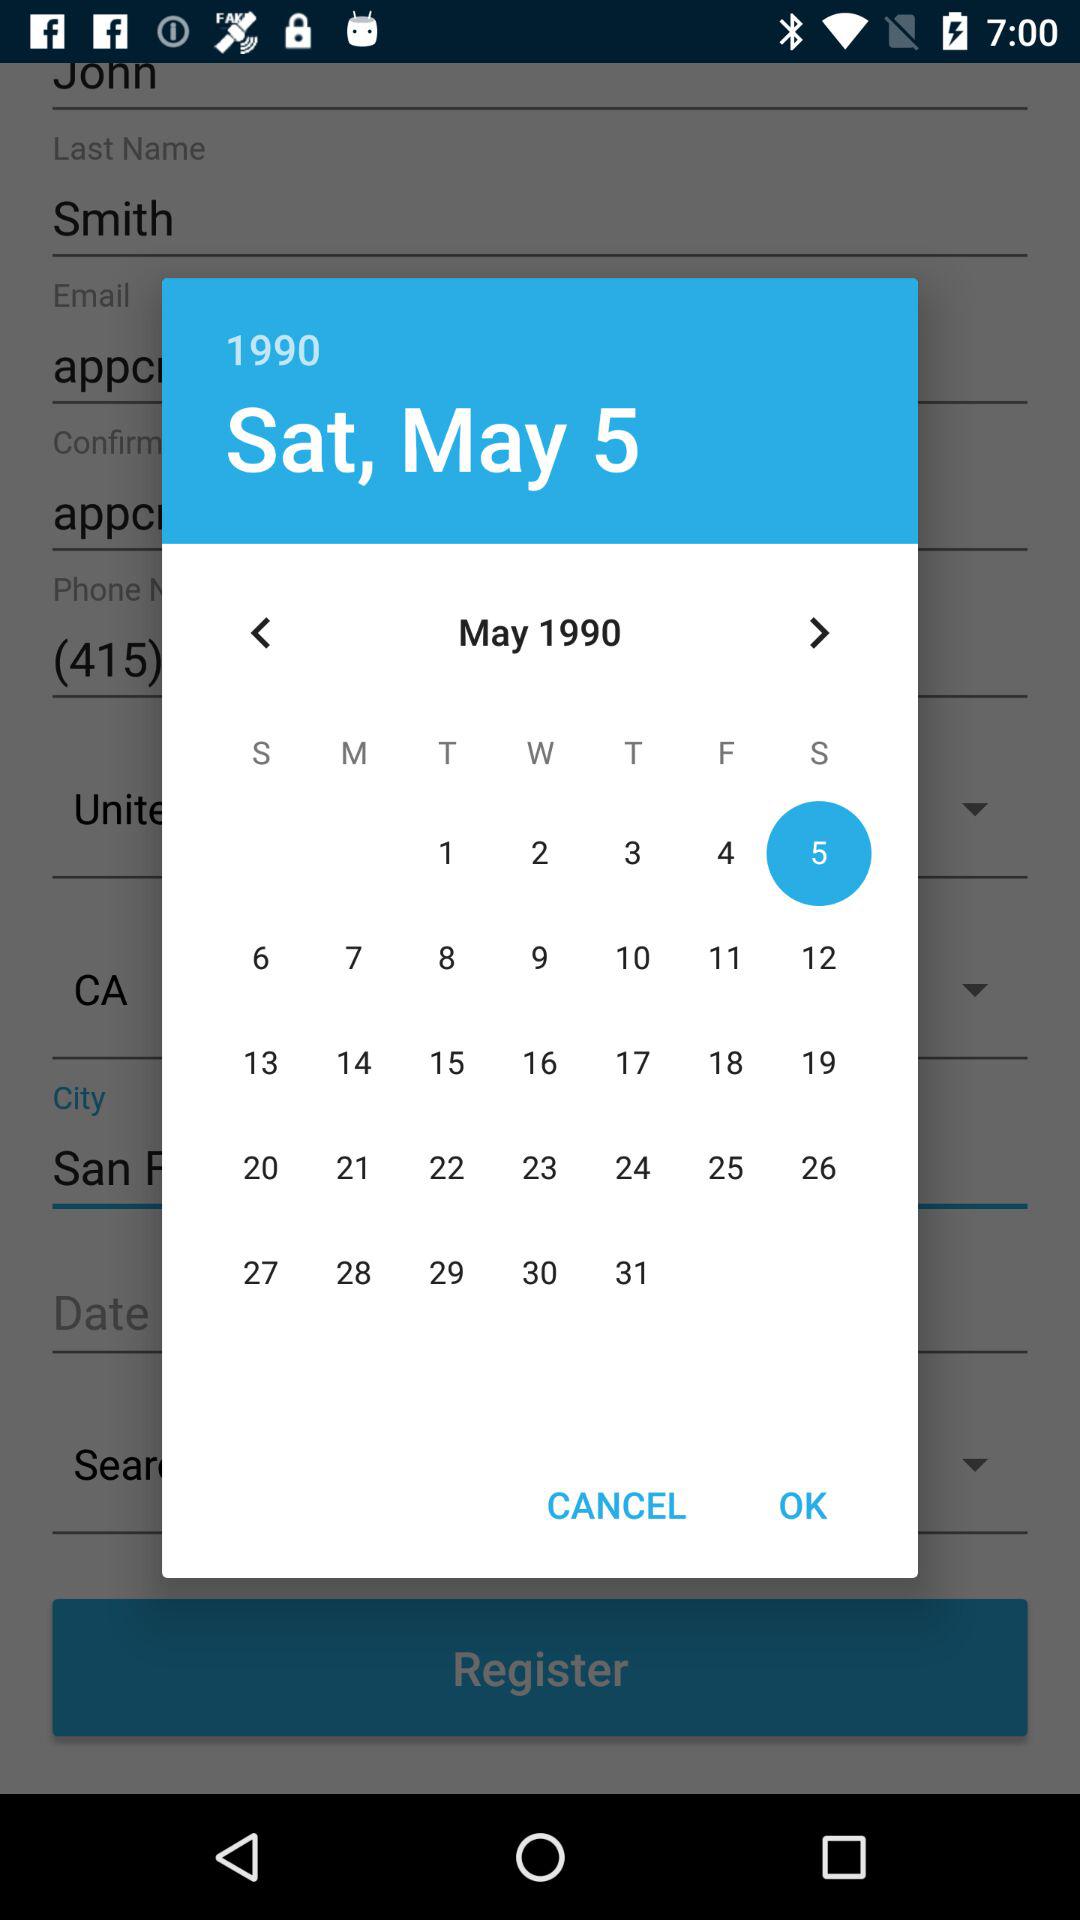 The height and width of the screenshot is (1920, 1080). What do you see at coordinates (802, 1504) in the screenshot?
I see `launch the item at the bottom right corner` at bounding box center [802, 1504].